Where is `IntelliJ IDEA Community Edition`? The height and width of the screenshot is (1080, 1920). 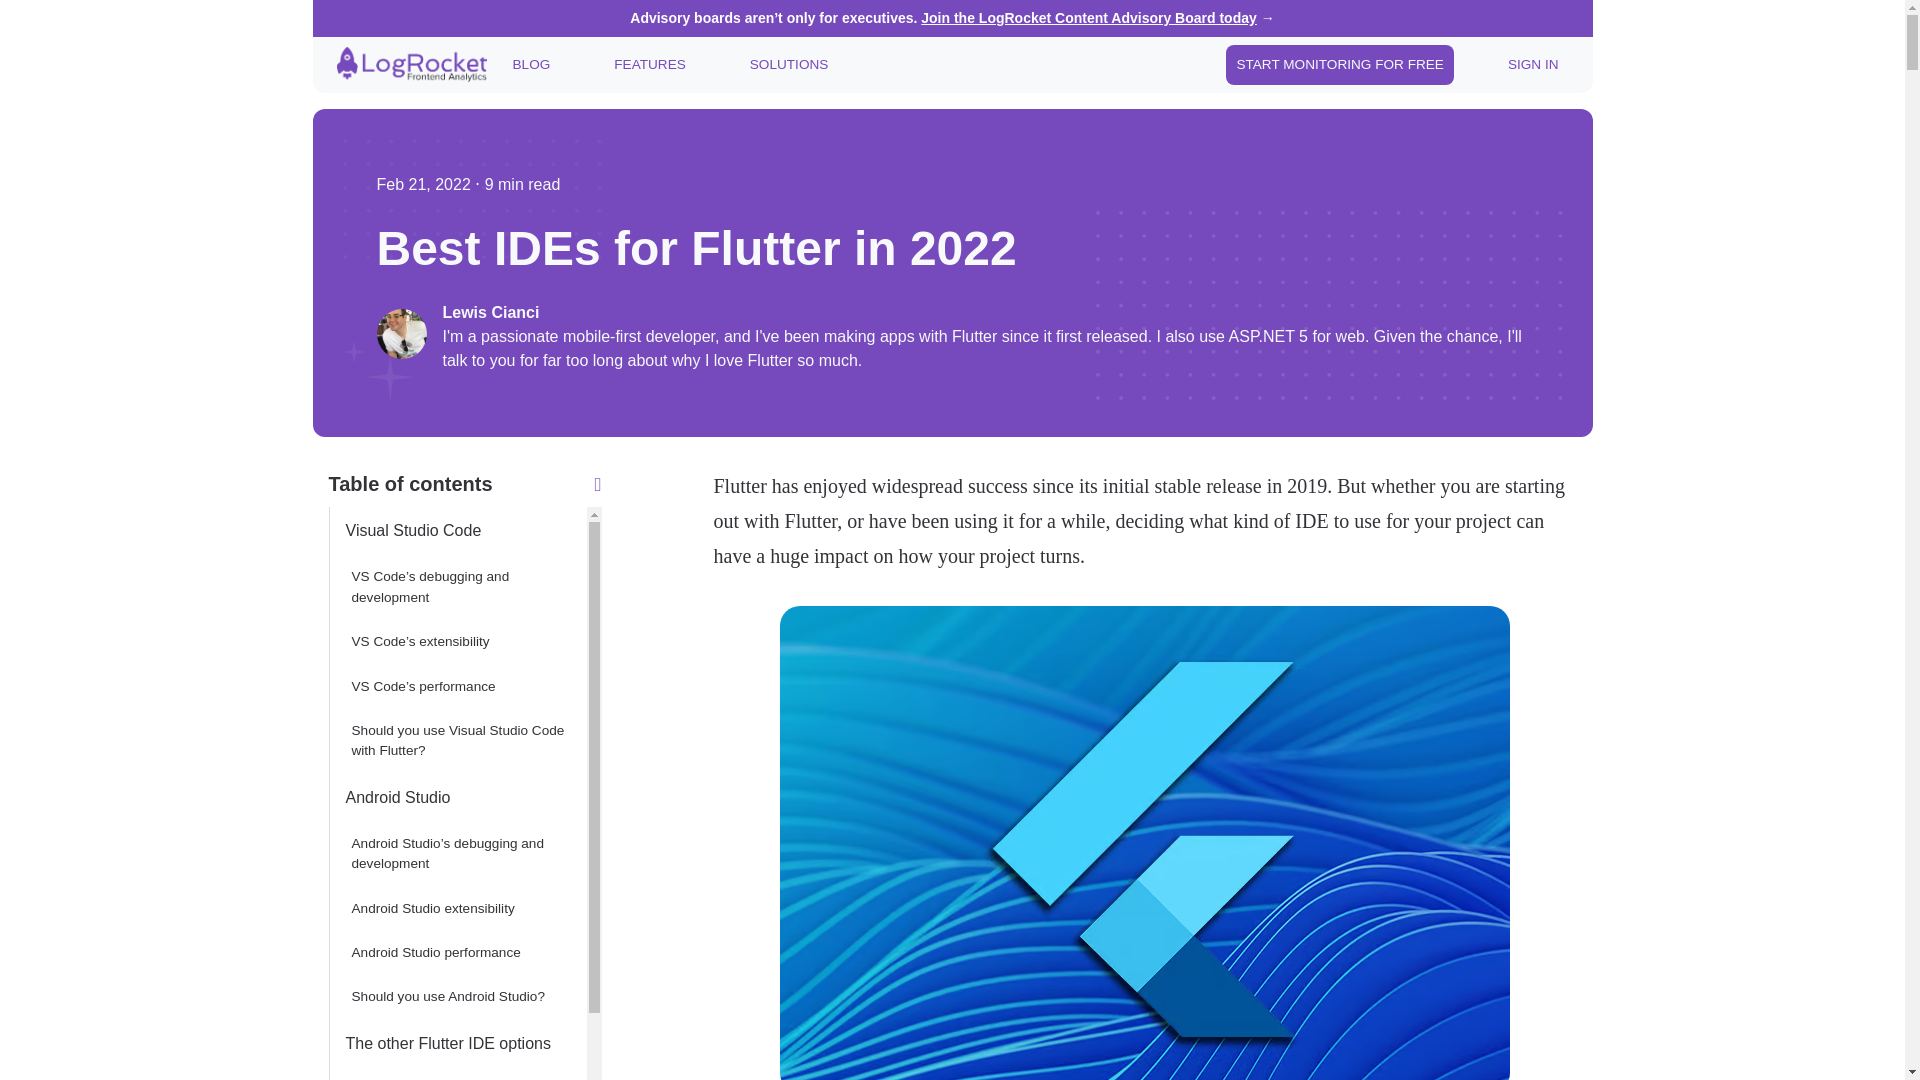 IntelliJ IDEA Community Edition is located at coordinates (456, 1074).